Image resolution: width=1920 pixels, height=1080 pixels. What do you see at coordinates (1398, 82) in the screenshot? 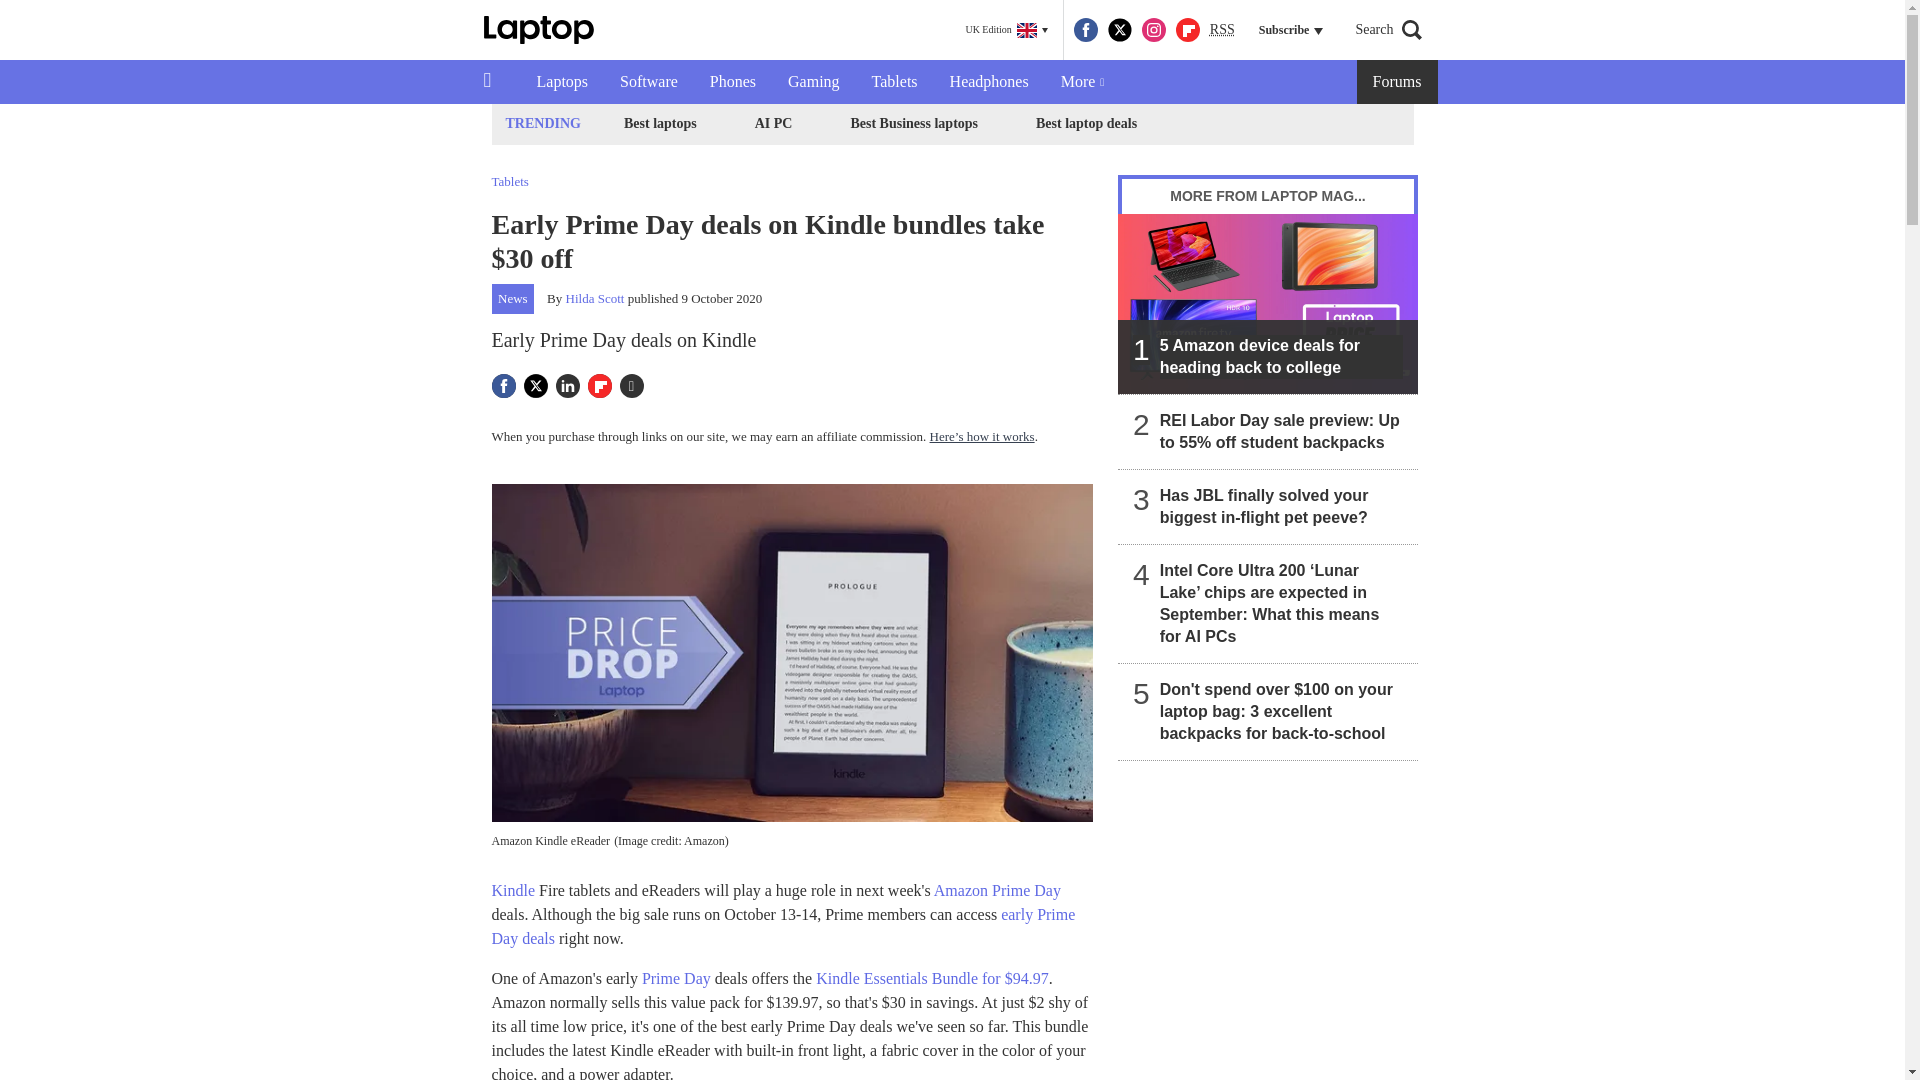
I see `Forums` at bounding box center [1398, 82].